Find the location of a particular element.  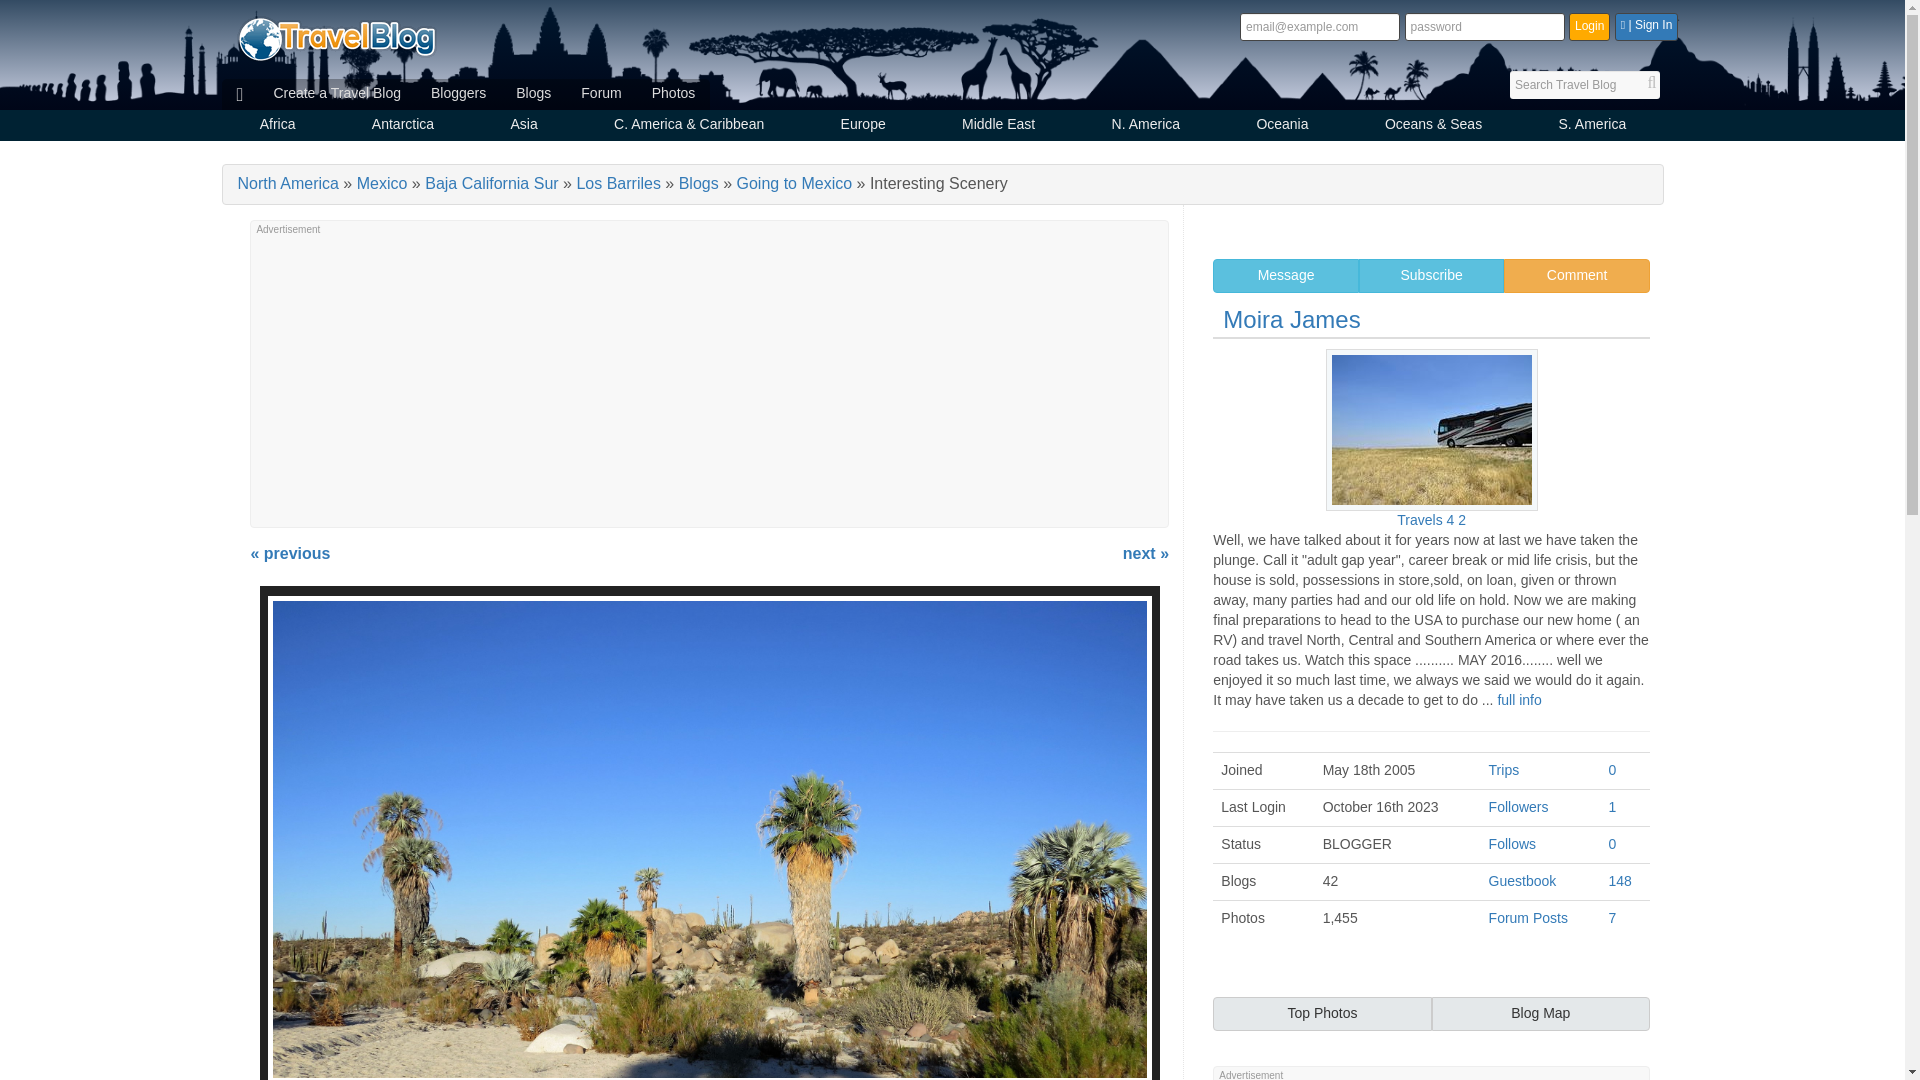

Asia is located at coordinates (524, 126).